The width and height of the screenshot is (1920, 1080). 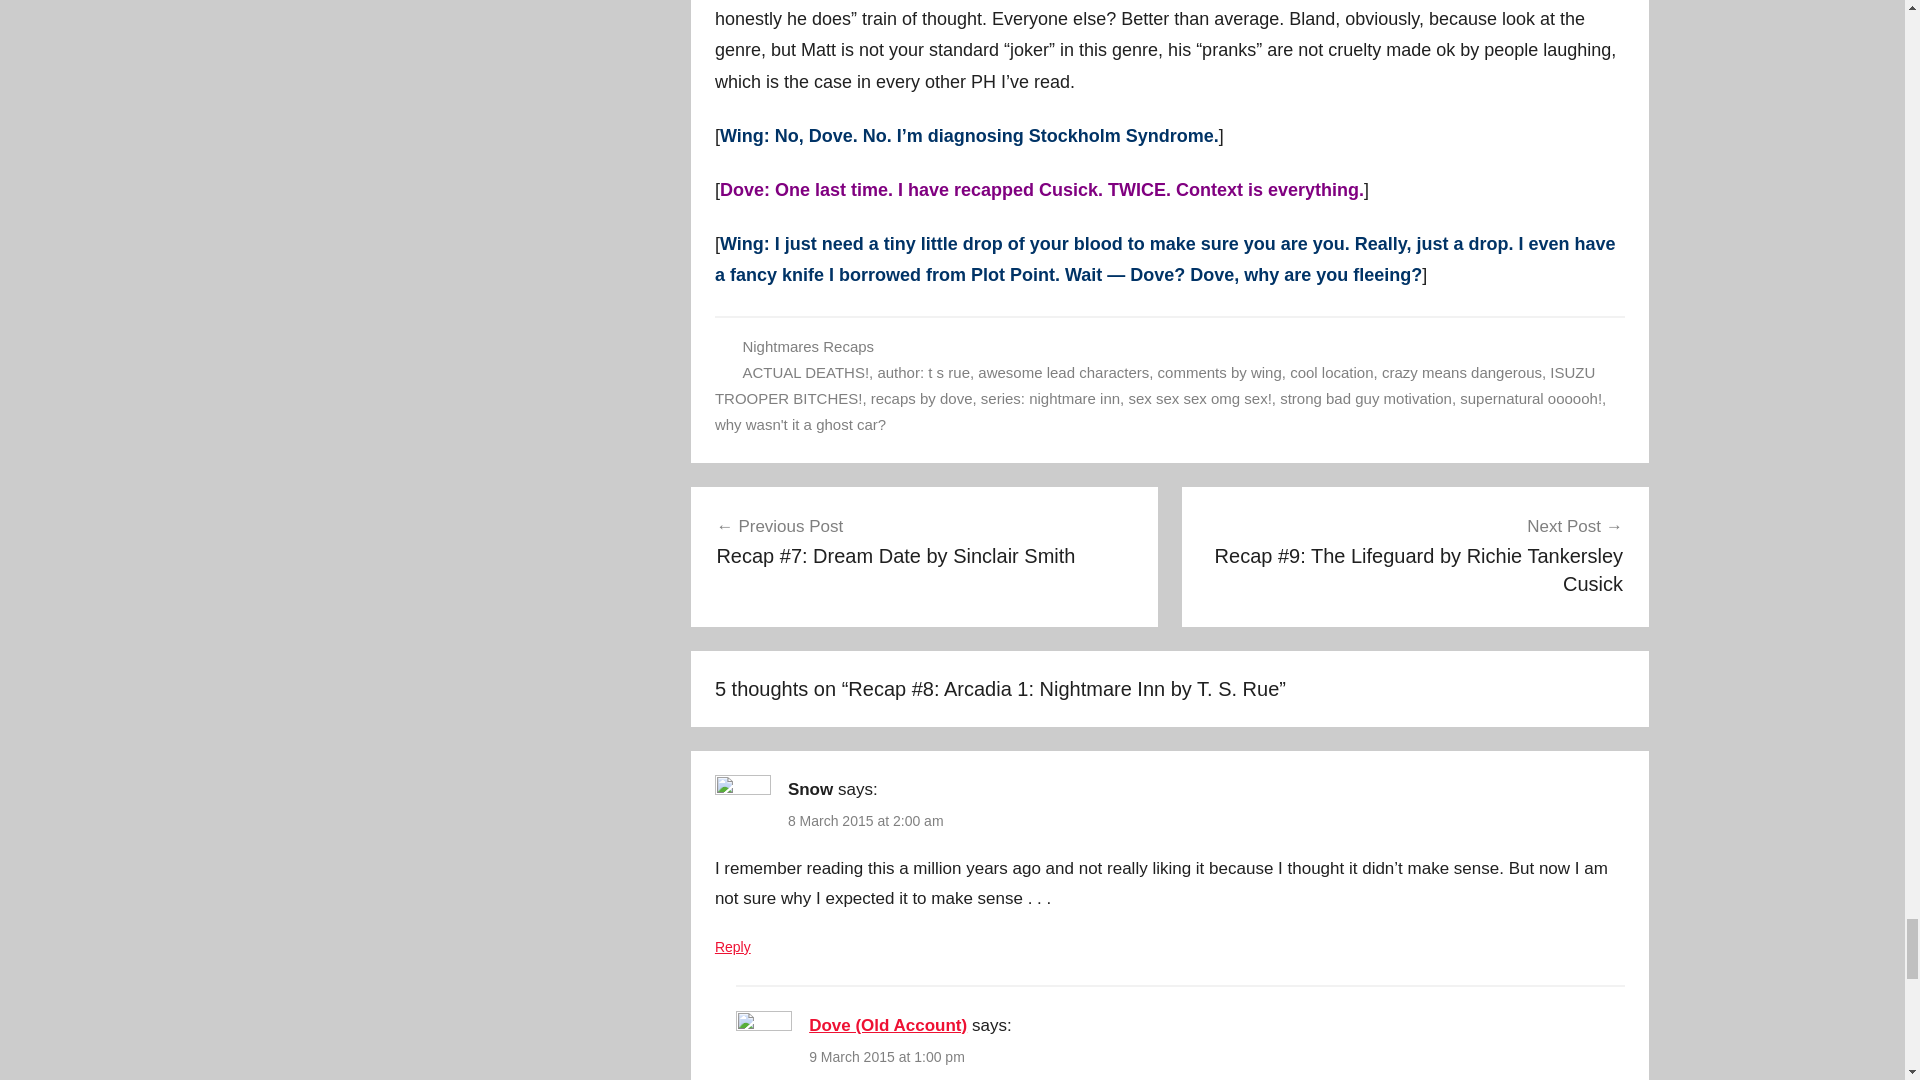 I want to click on cool location, so click(x=1331, y=372).